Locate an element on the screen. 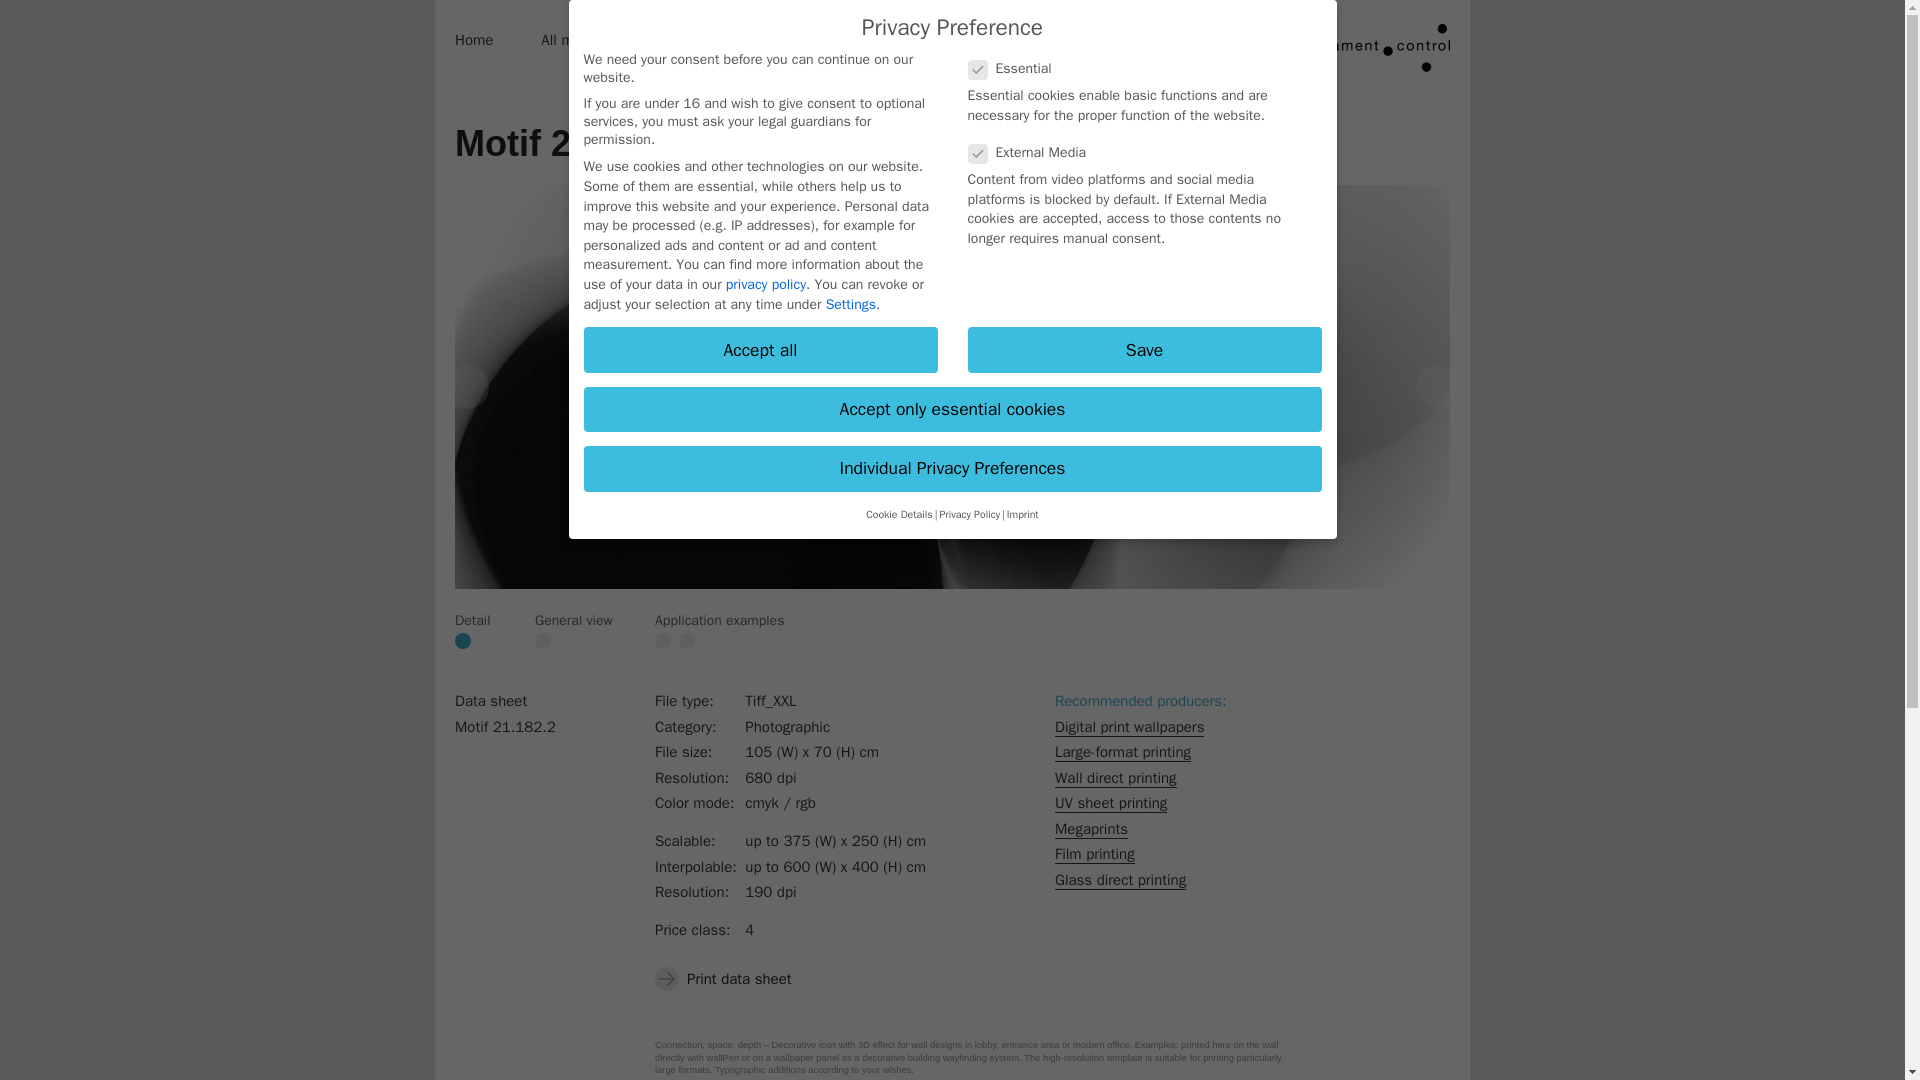 Image resolution: width=1920 pixels, height=1080 pixels. Partner production is located at coordinates (710, 41).